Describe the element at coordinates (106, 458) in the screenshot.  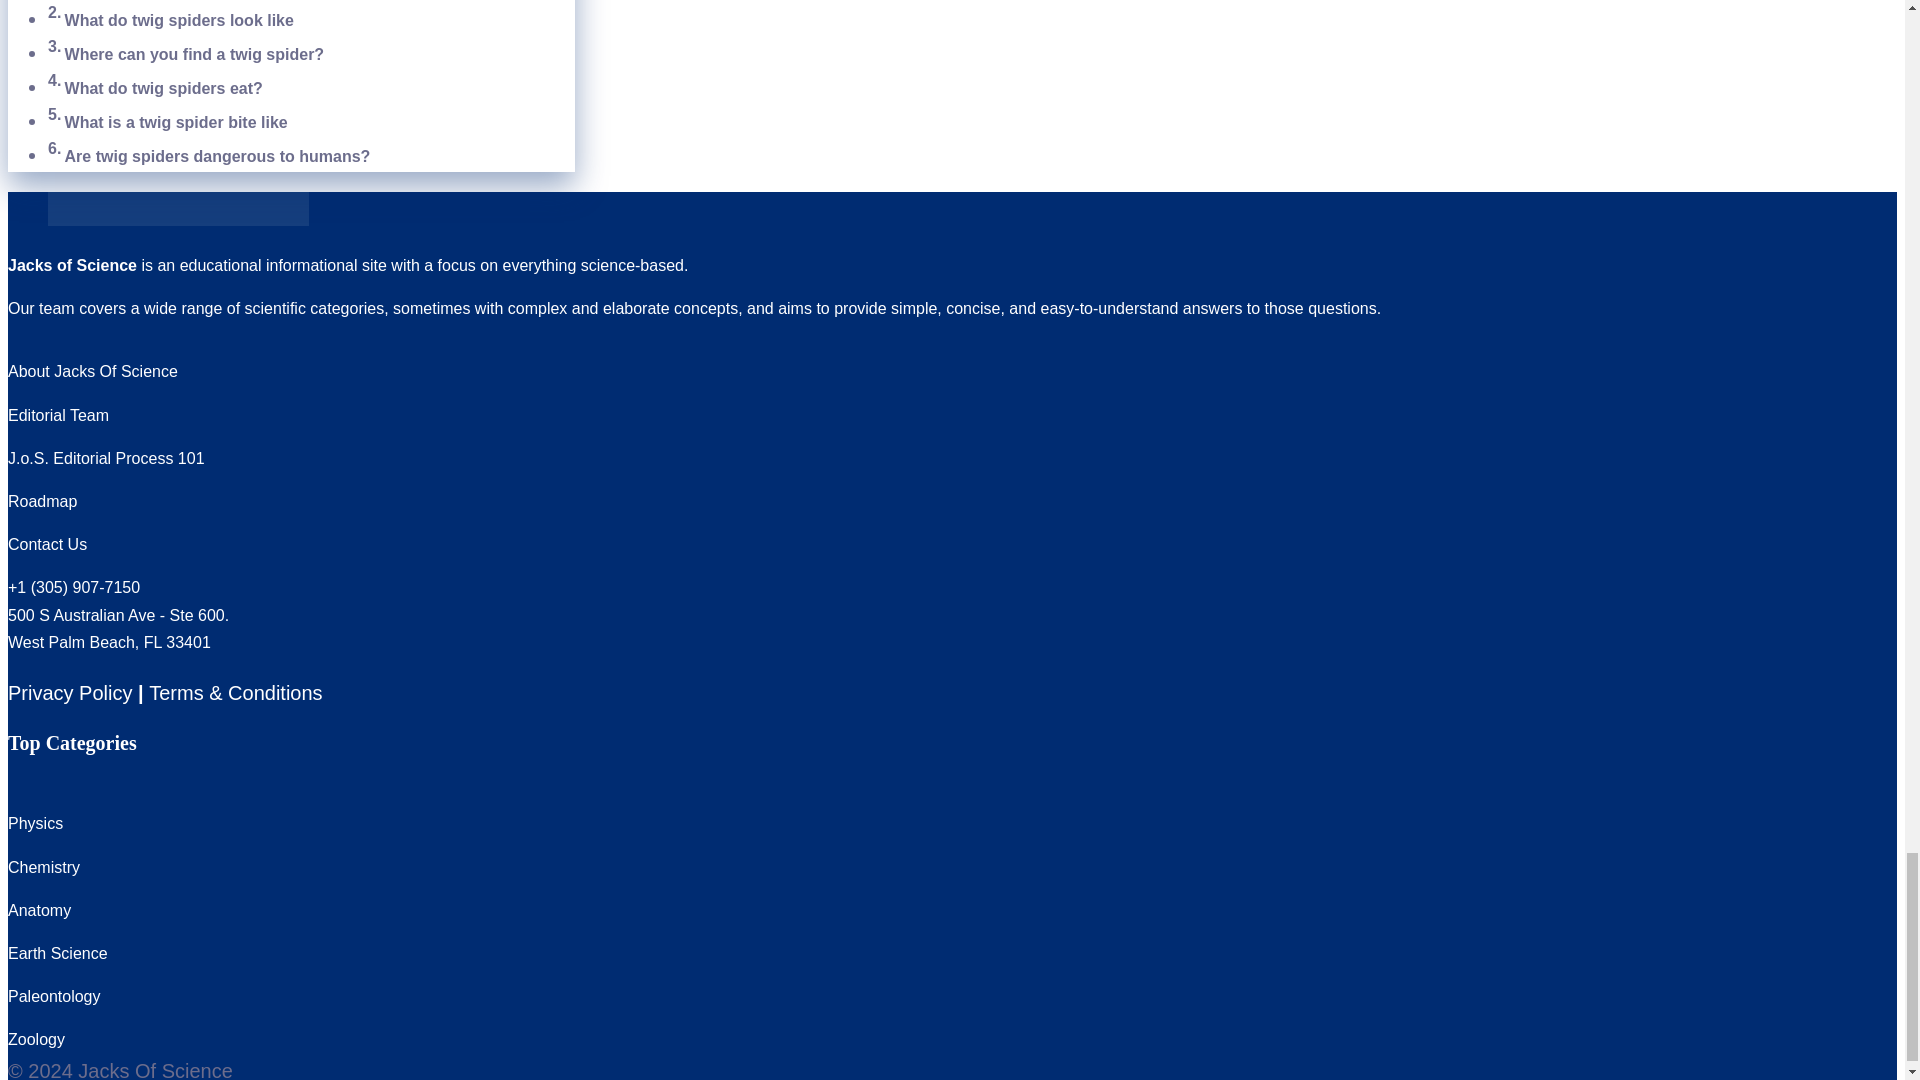
I see `J.o.S. Editorial Process 101` at that location.